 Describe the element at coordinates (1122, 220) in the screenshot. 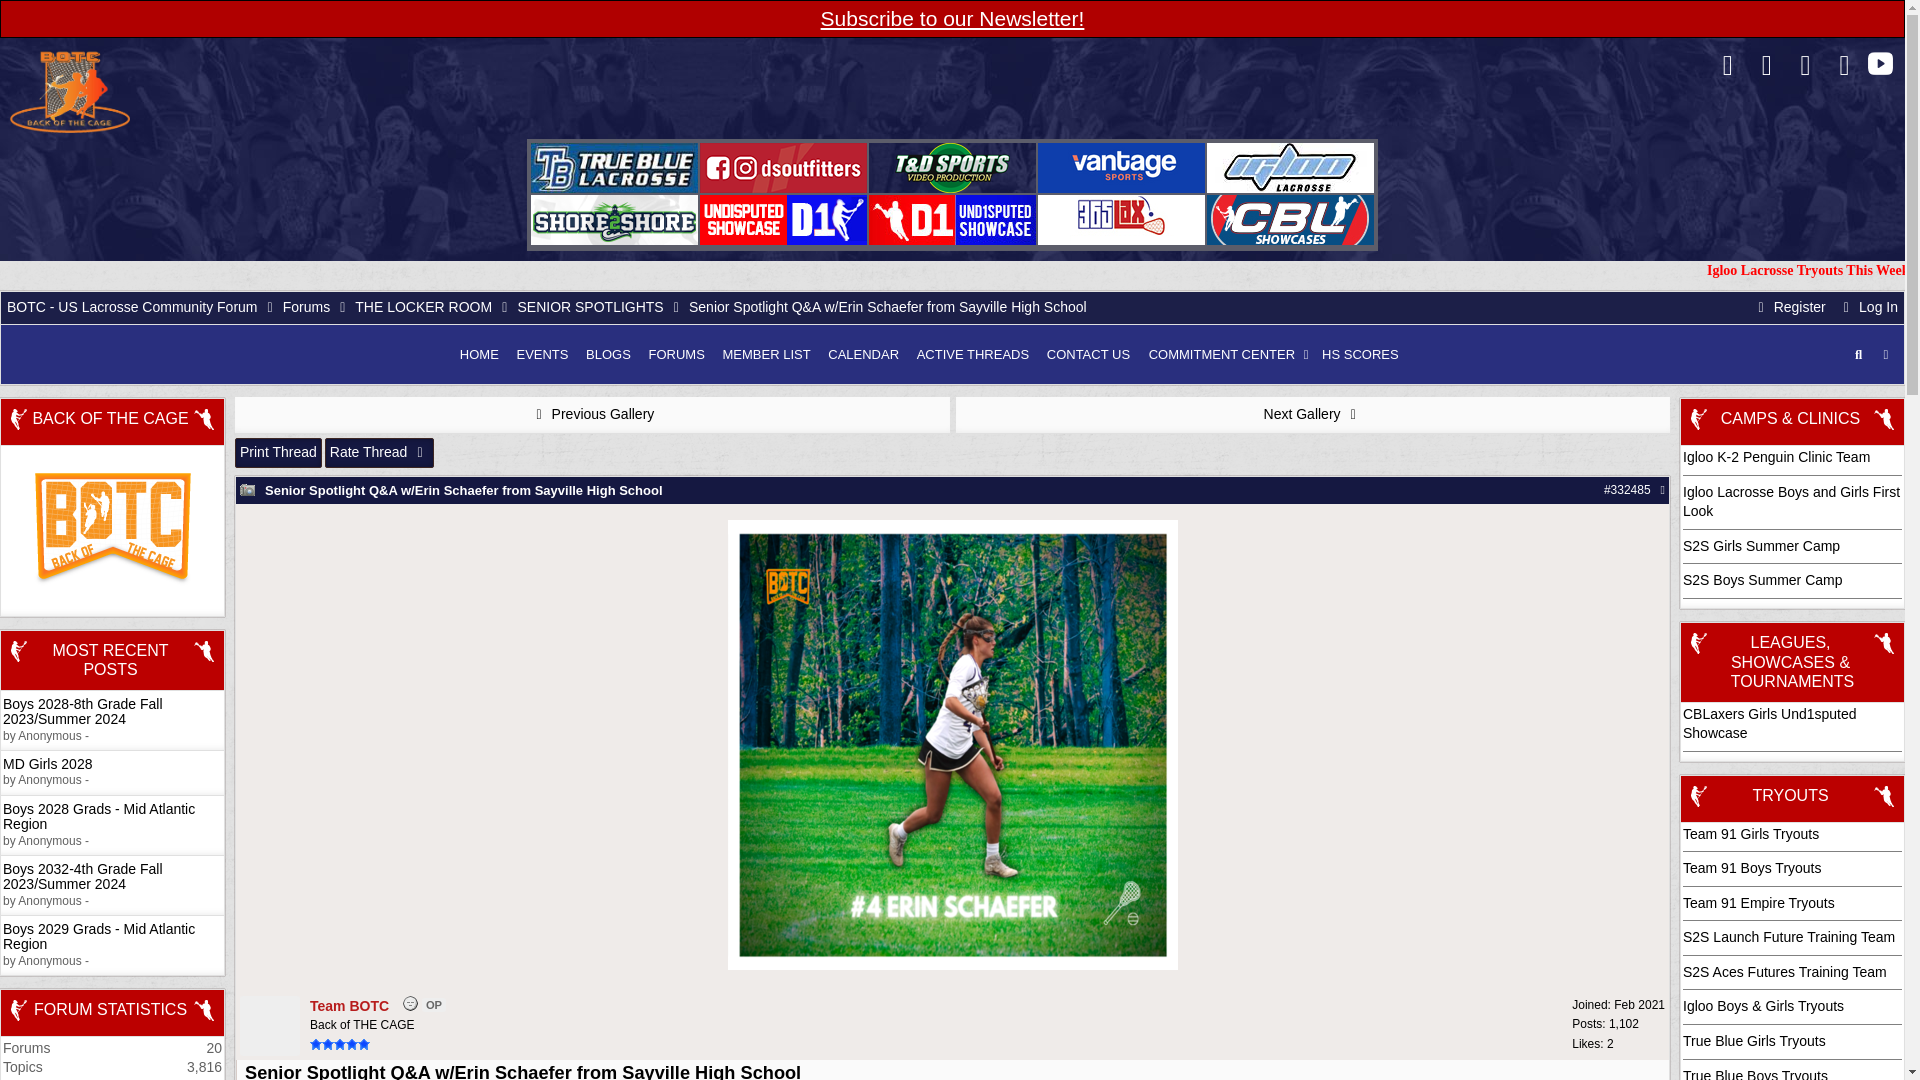

I see `365Lax` at that location.